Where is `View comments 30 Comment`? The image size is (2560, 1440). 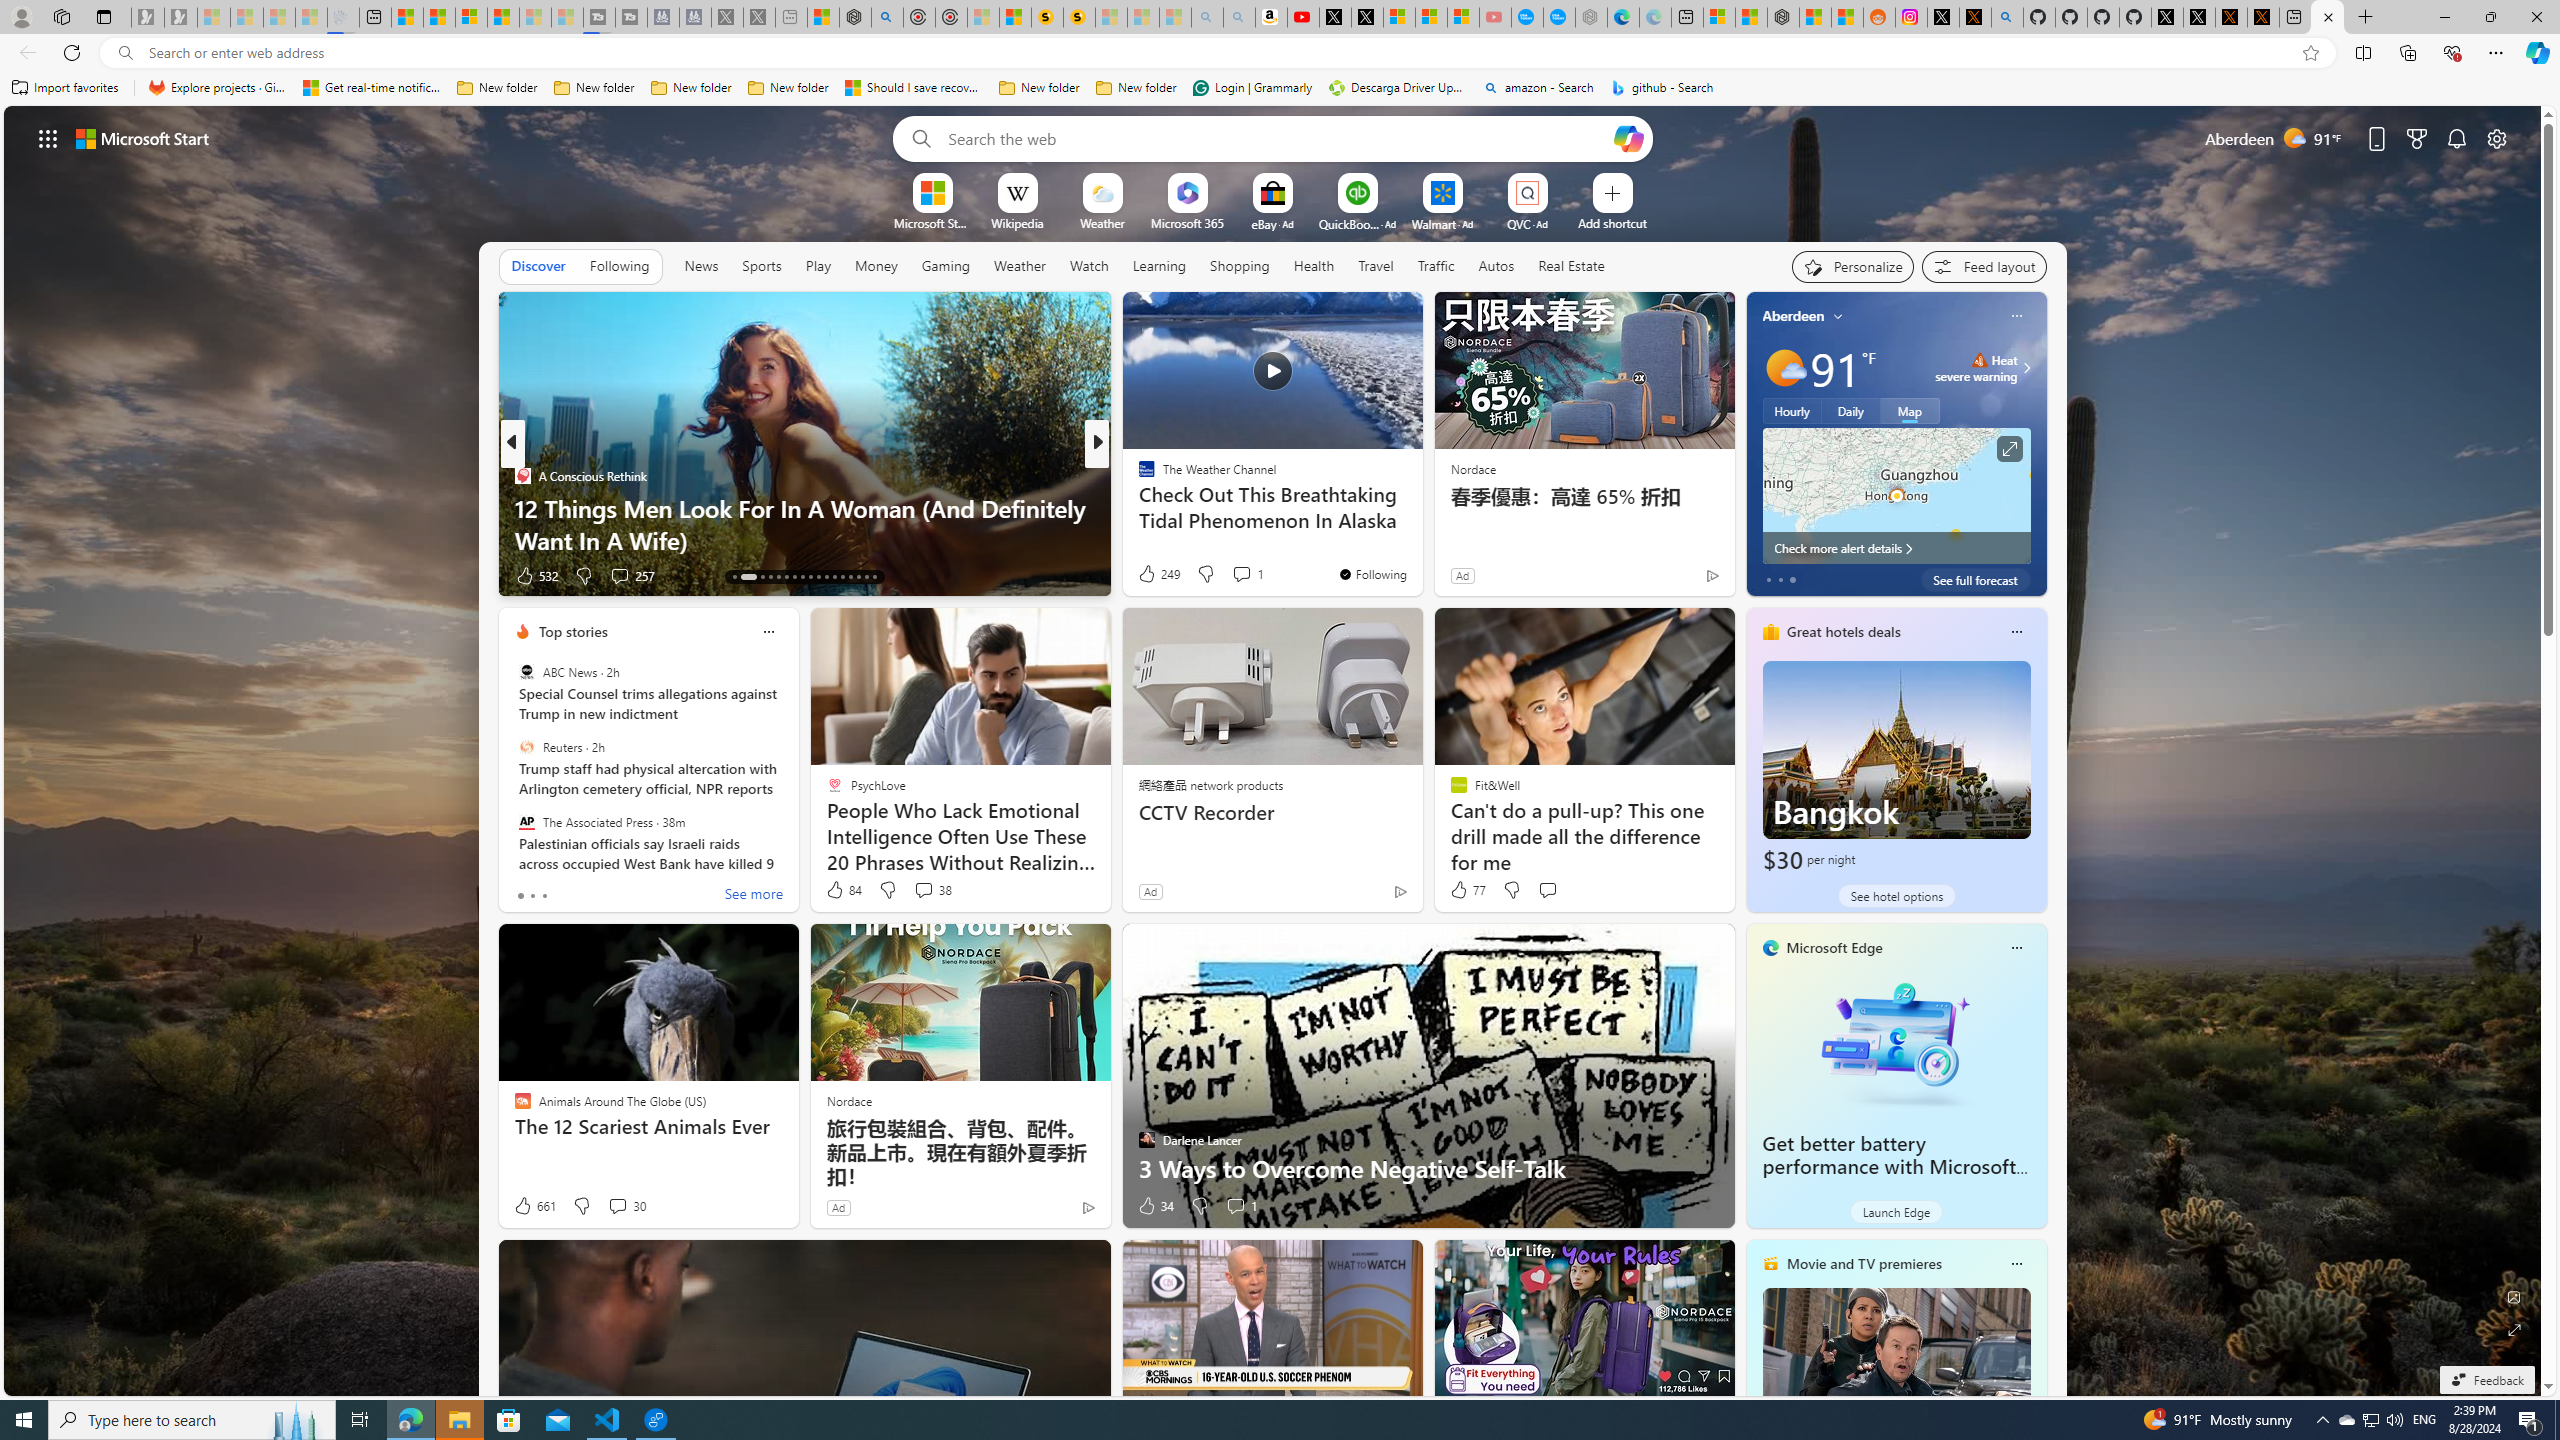
View comments 30 Comment is located at coordinates (616, 1206).